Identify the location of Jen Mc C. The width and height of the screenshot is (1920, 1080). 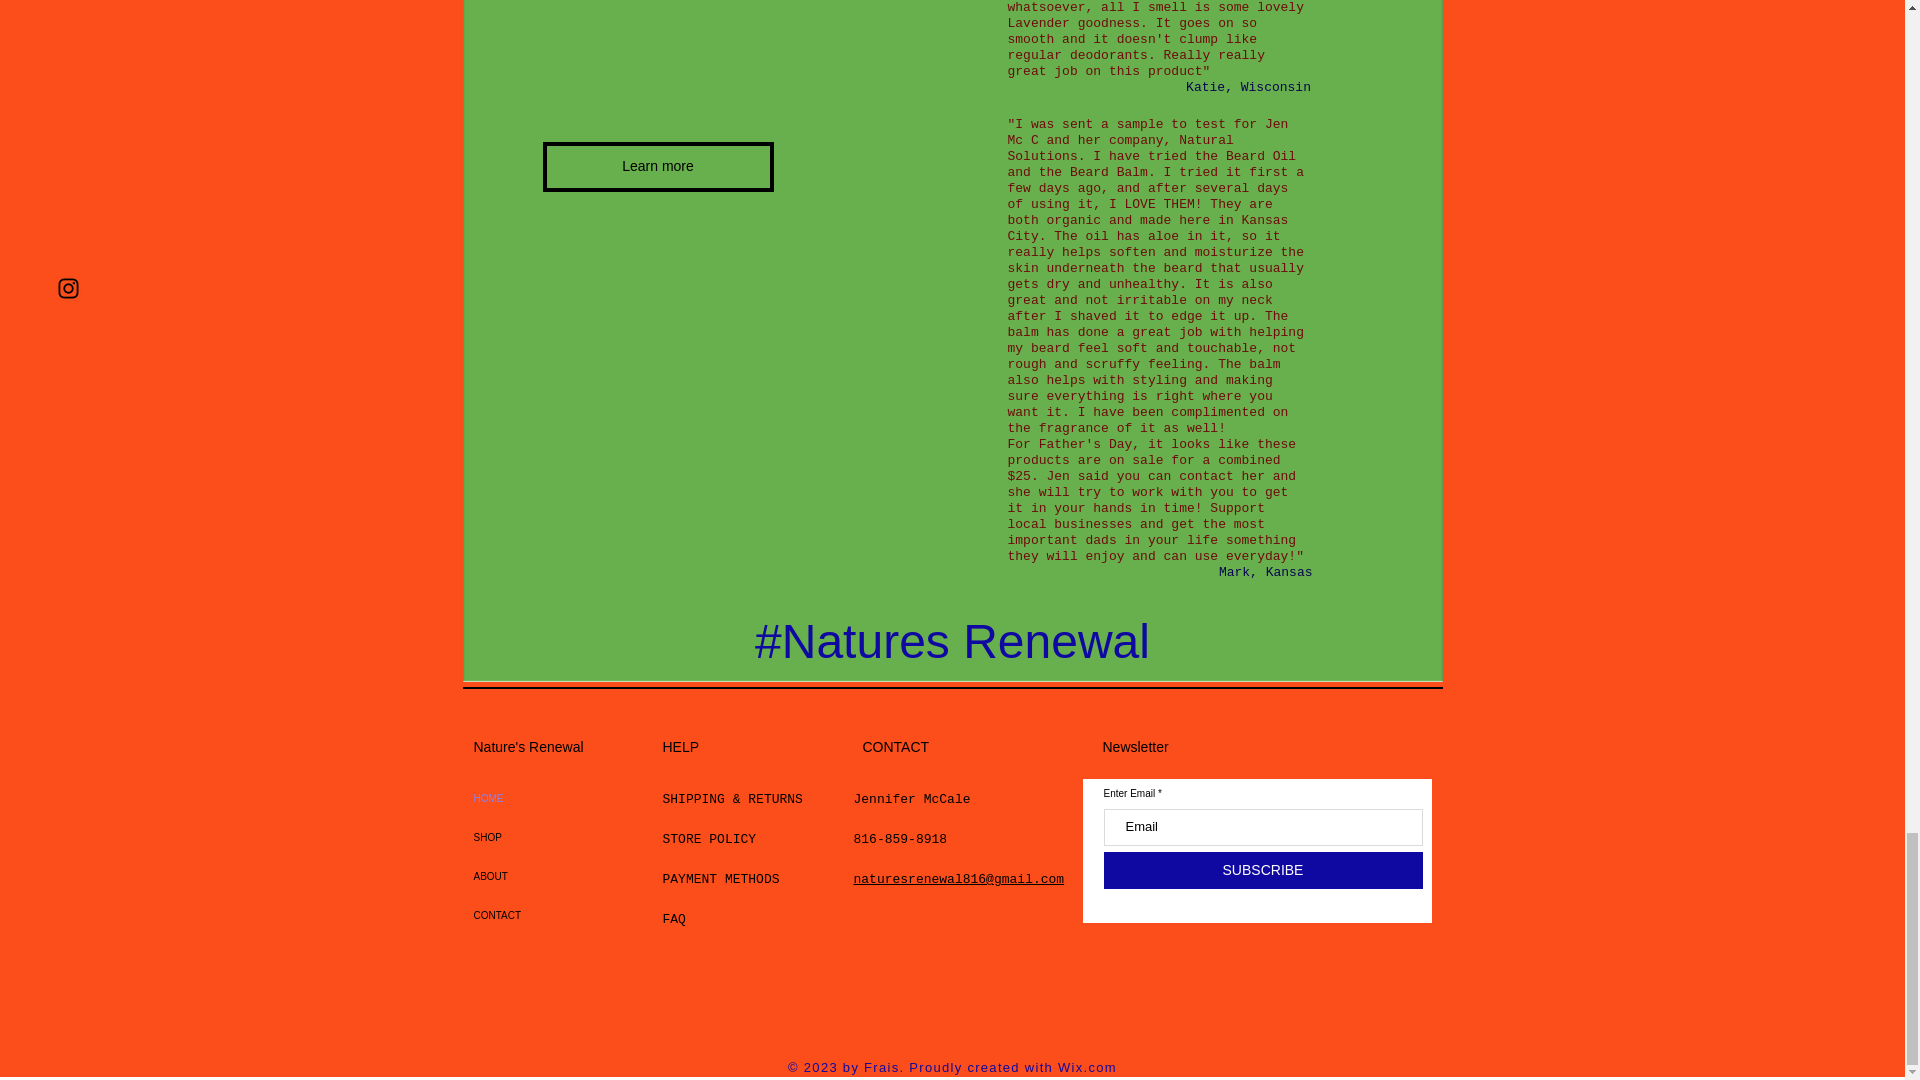
(1148, 132).